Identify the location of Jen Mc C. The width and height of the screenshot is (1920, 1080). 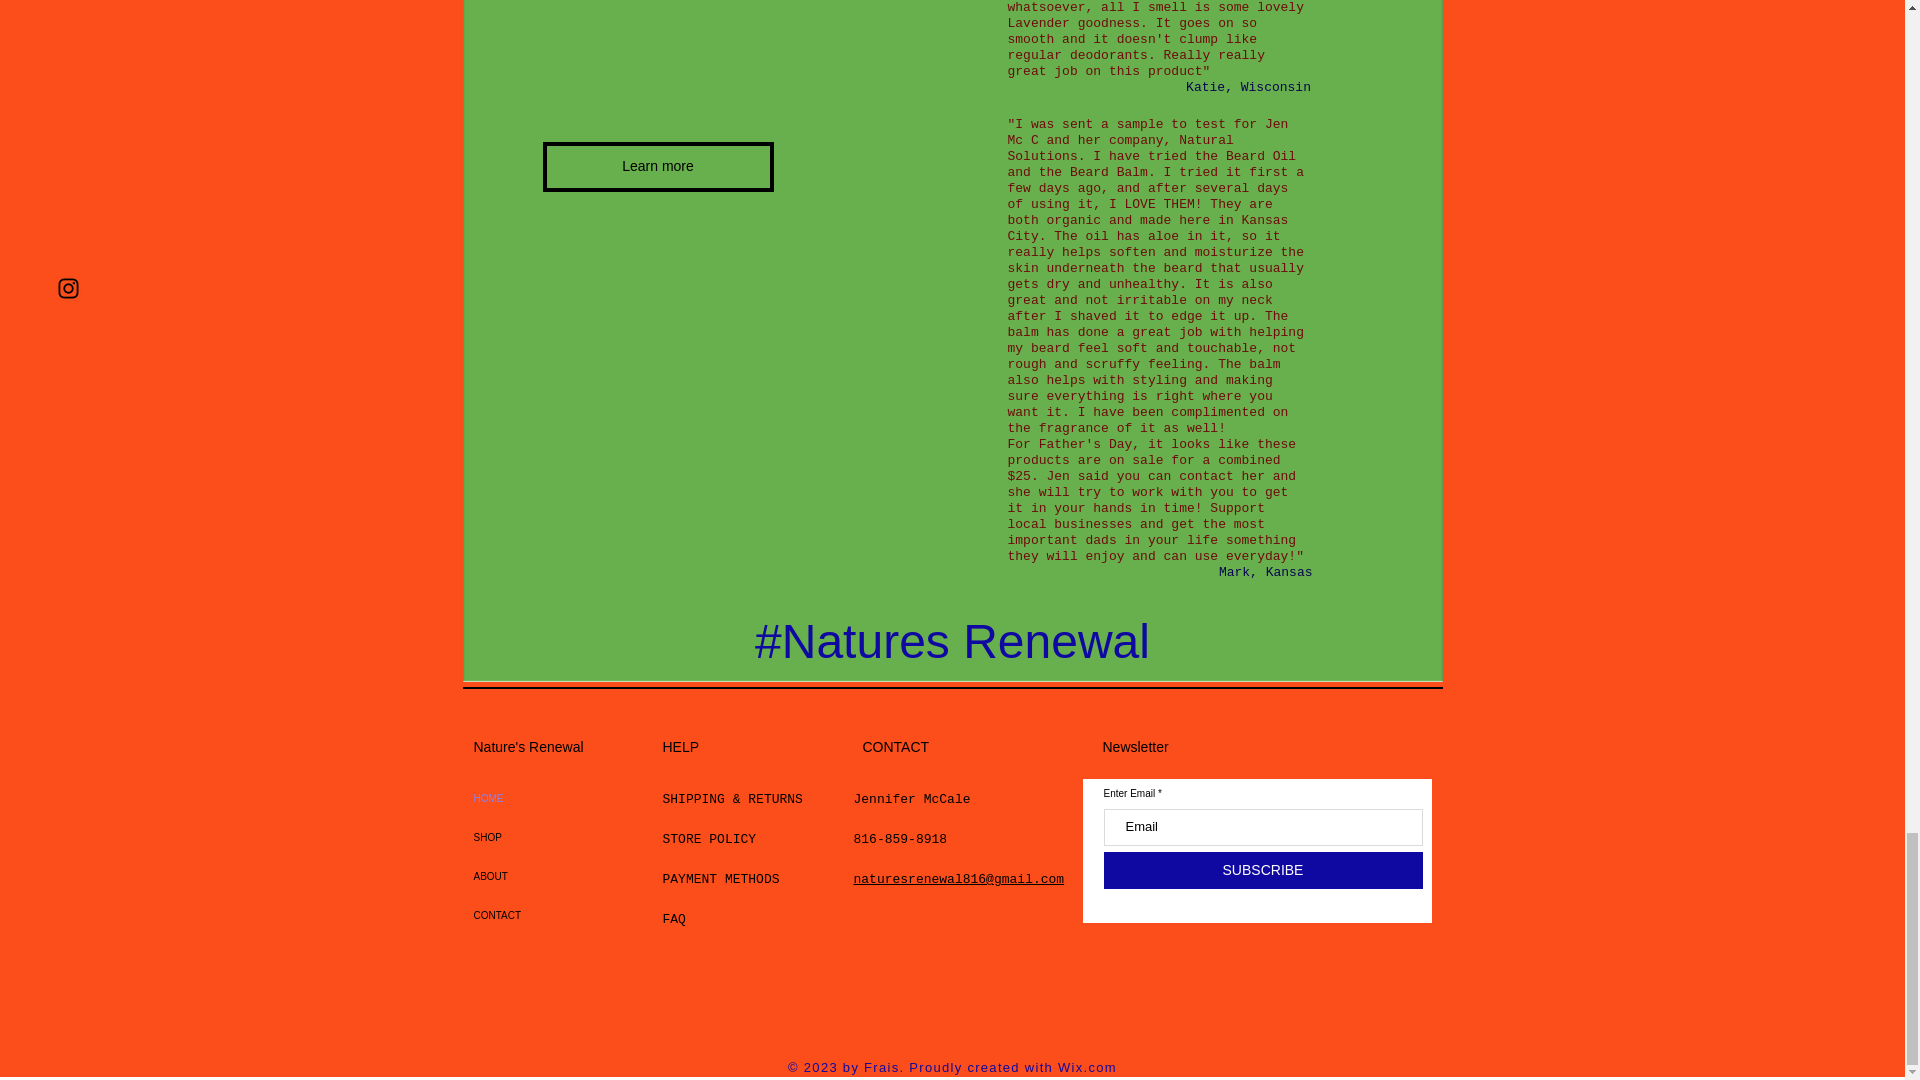
(1148, 132).